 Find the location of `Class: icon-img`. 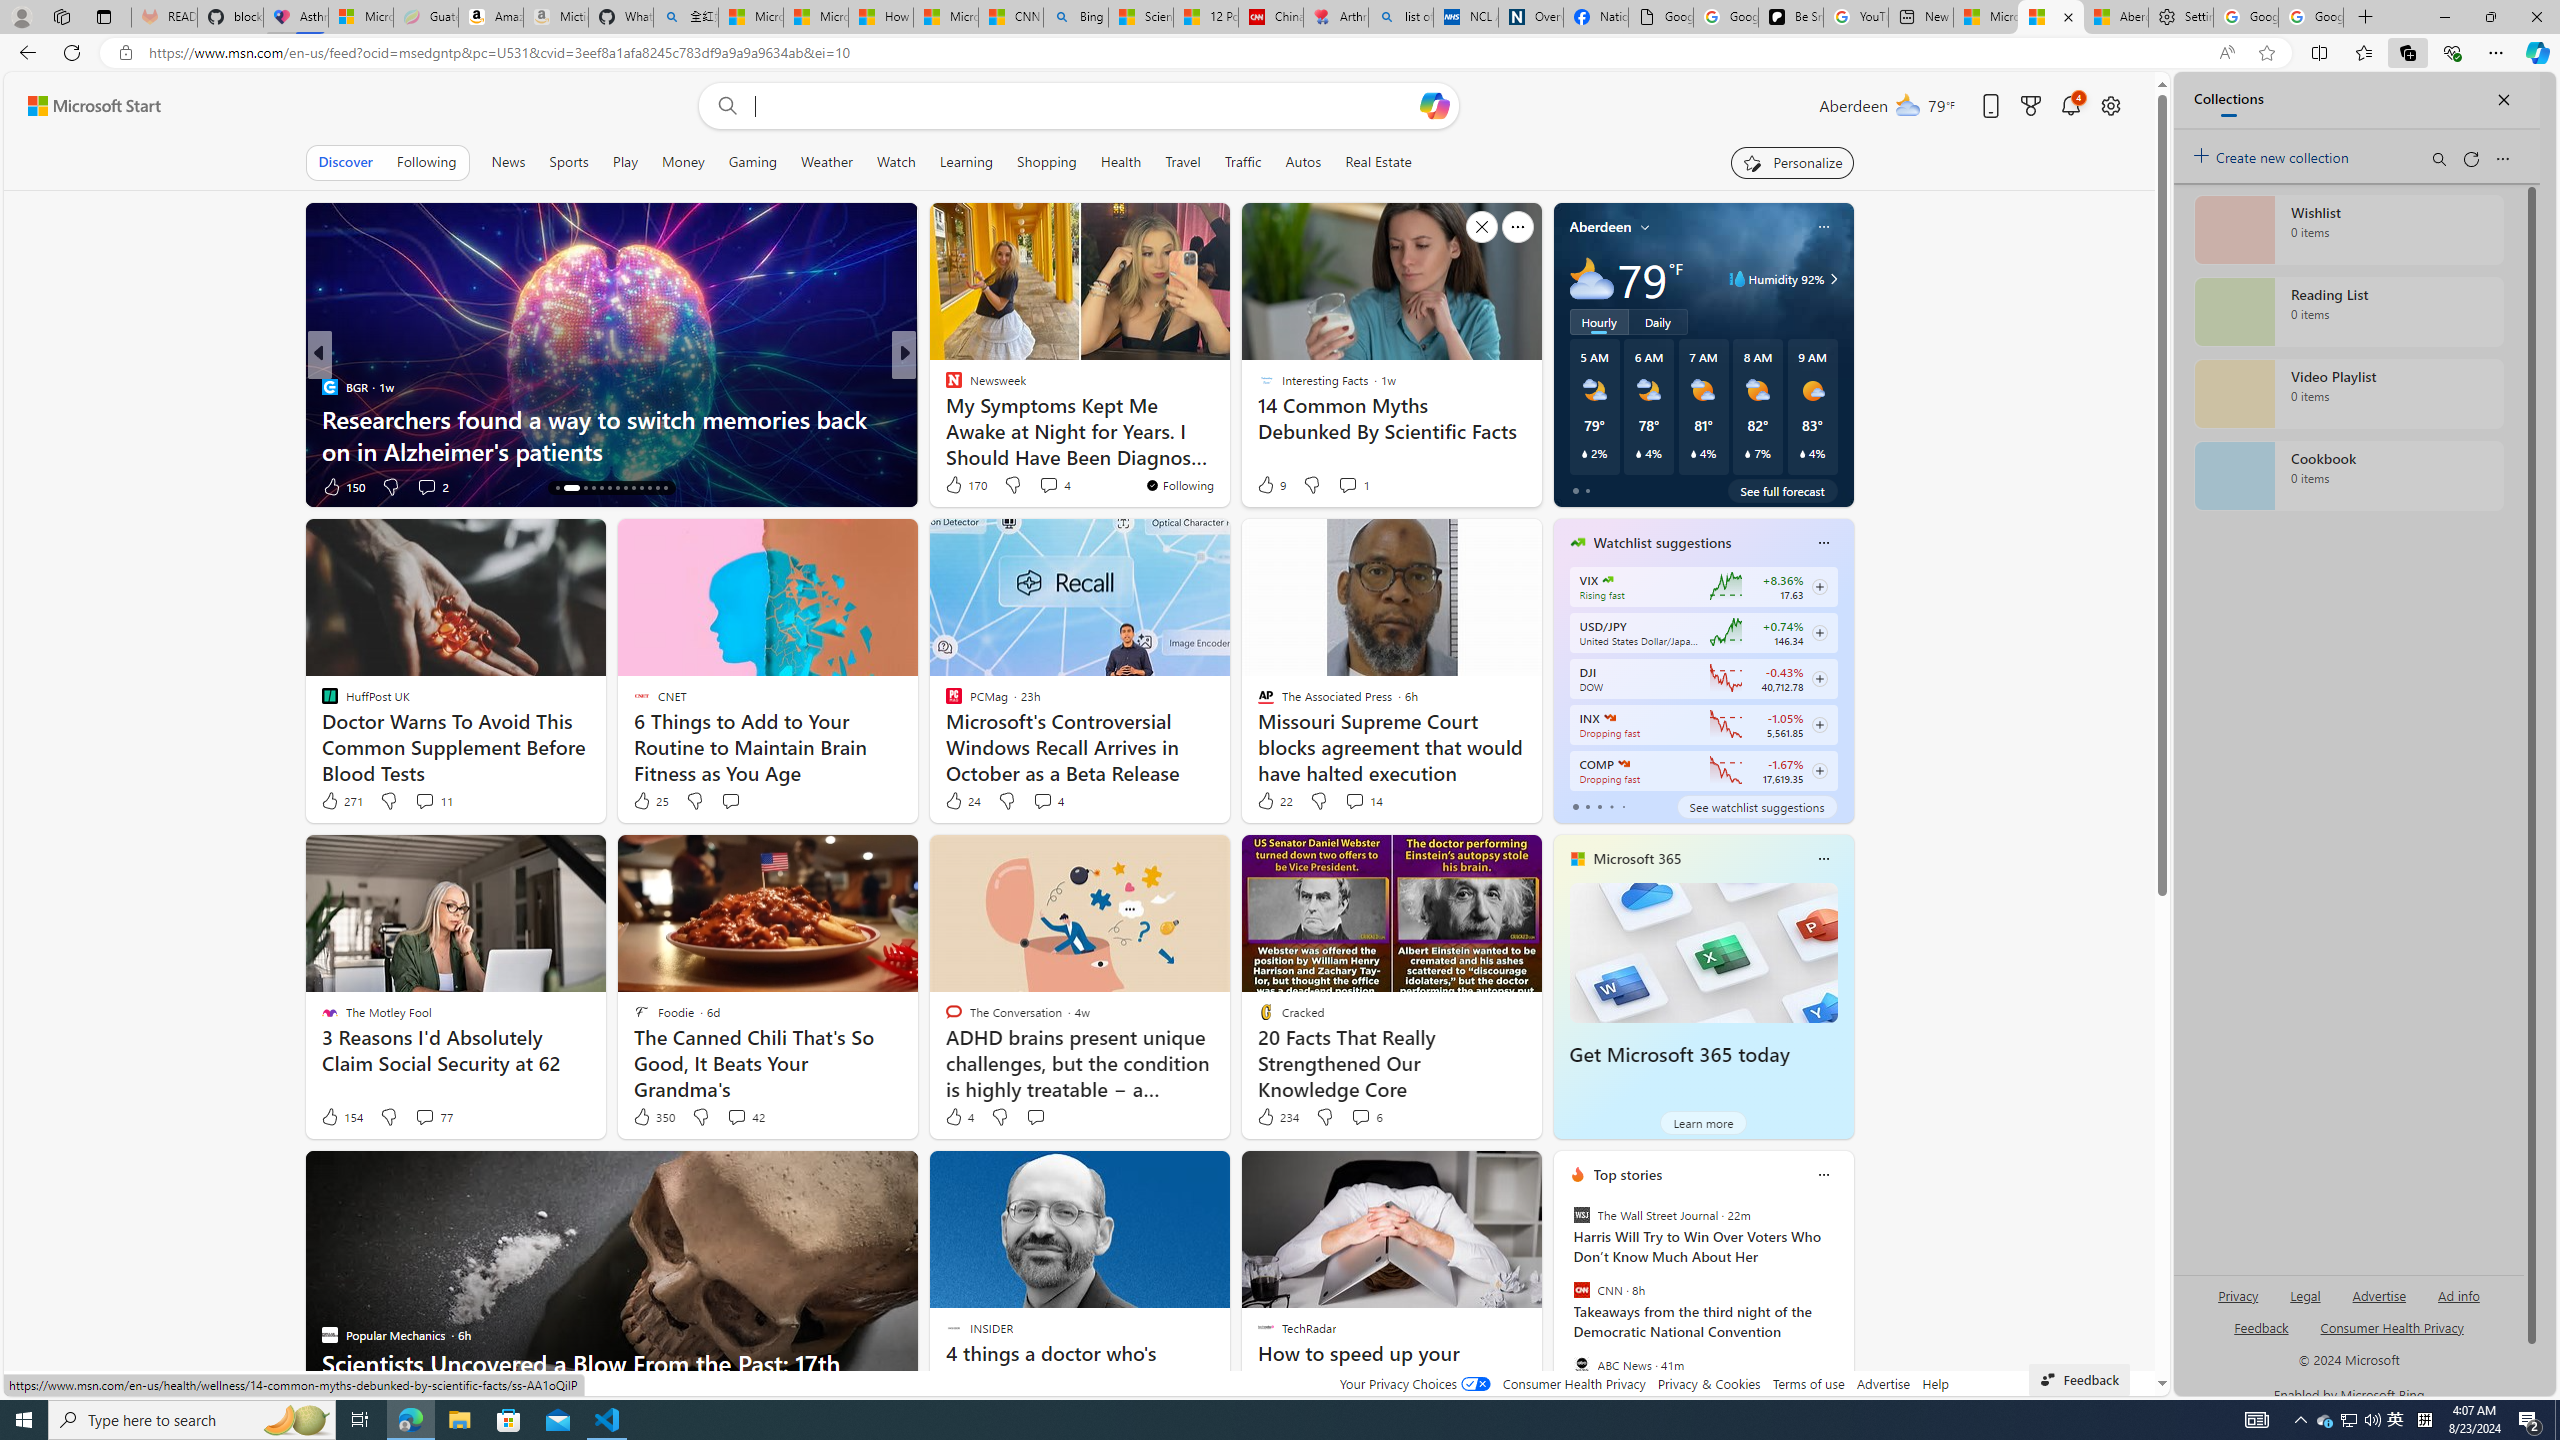

Class: icon-img is located at coordinates (1824, 1174).